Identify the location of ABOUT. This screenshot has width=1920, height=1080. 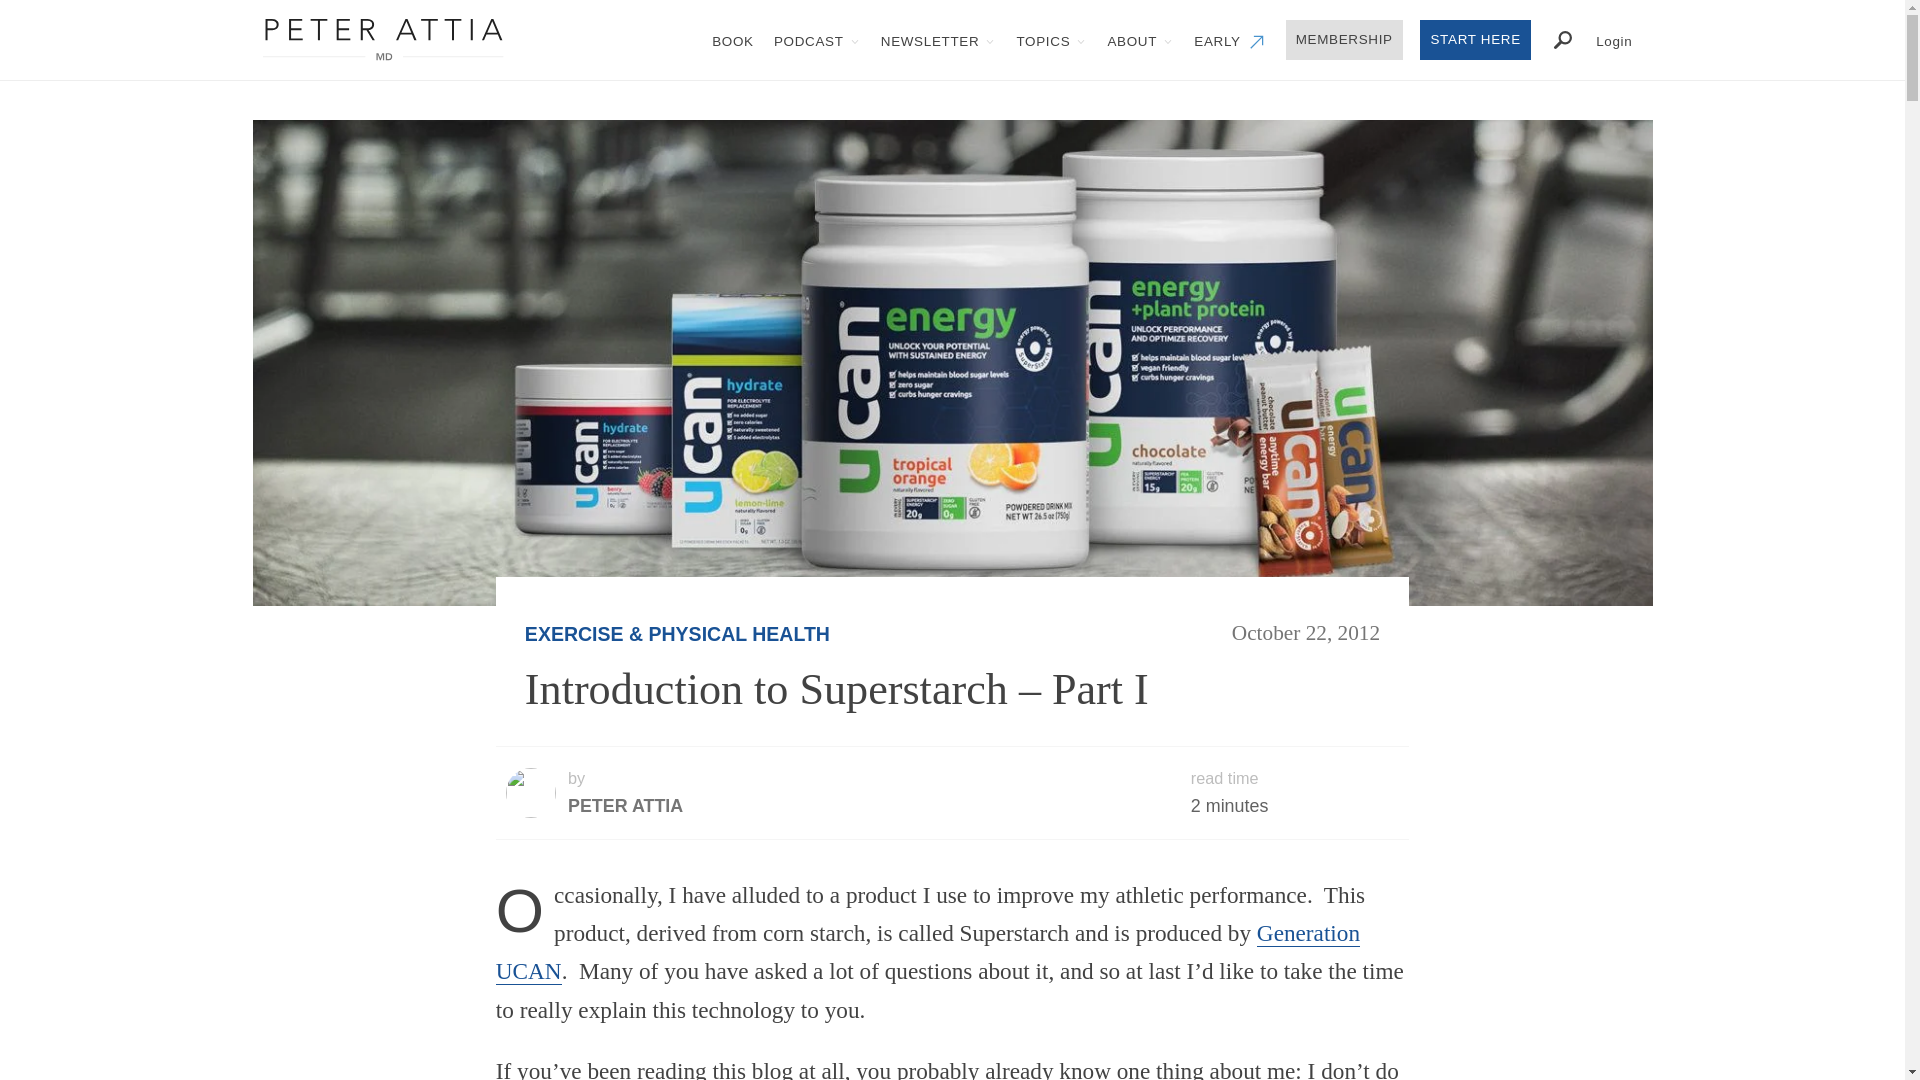
(1140, 40).